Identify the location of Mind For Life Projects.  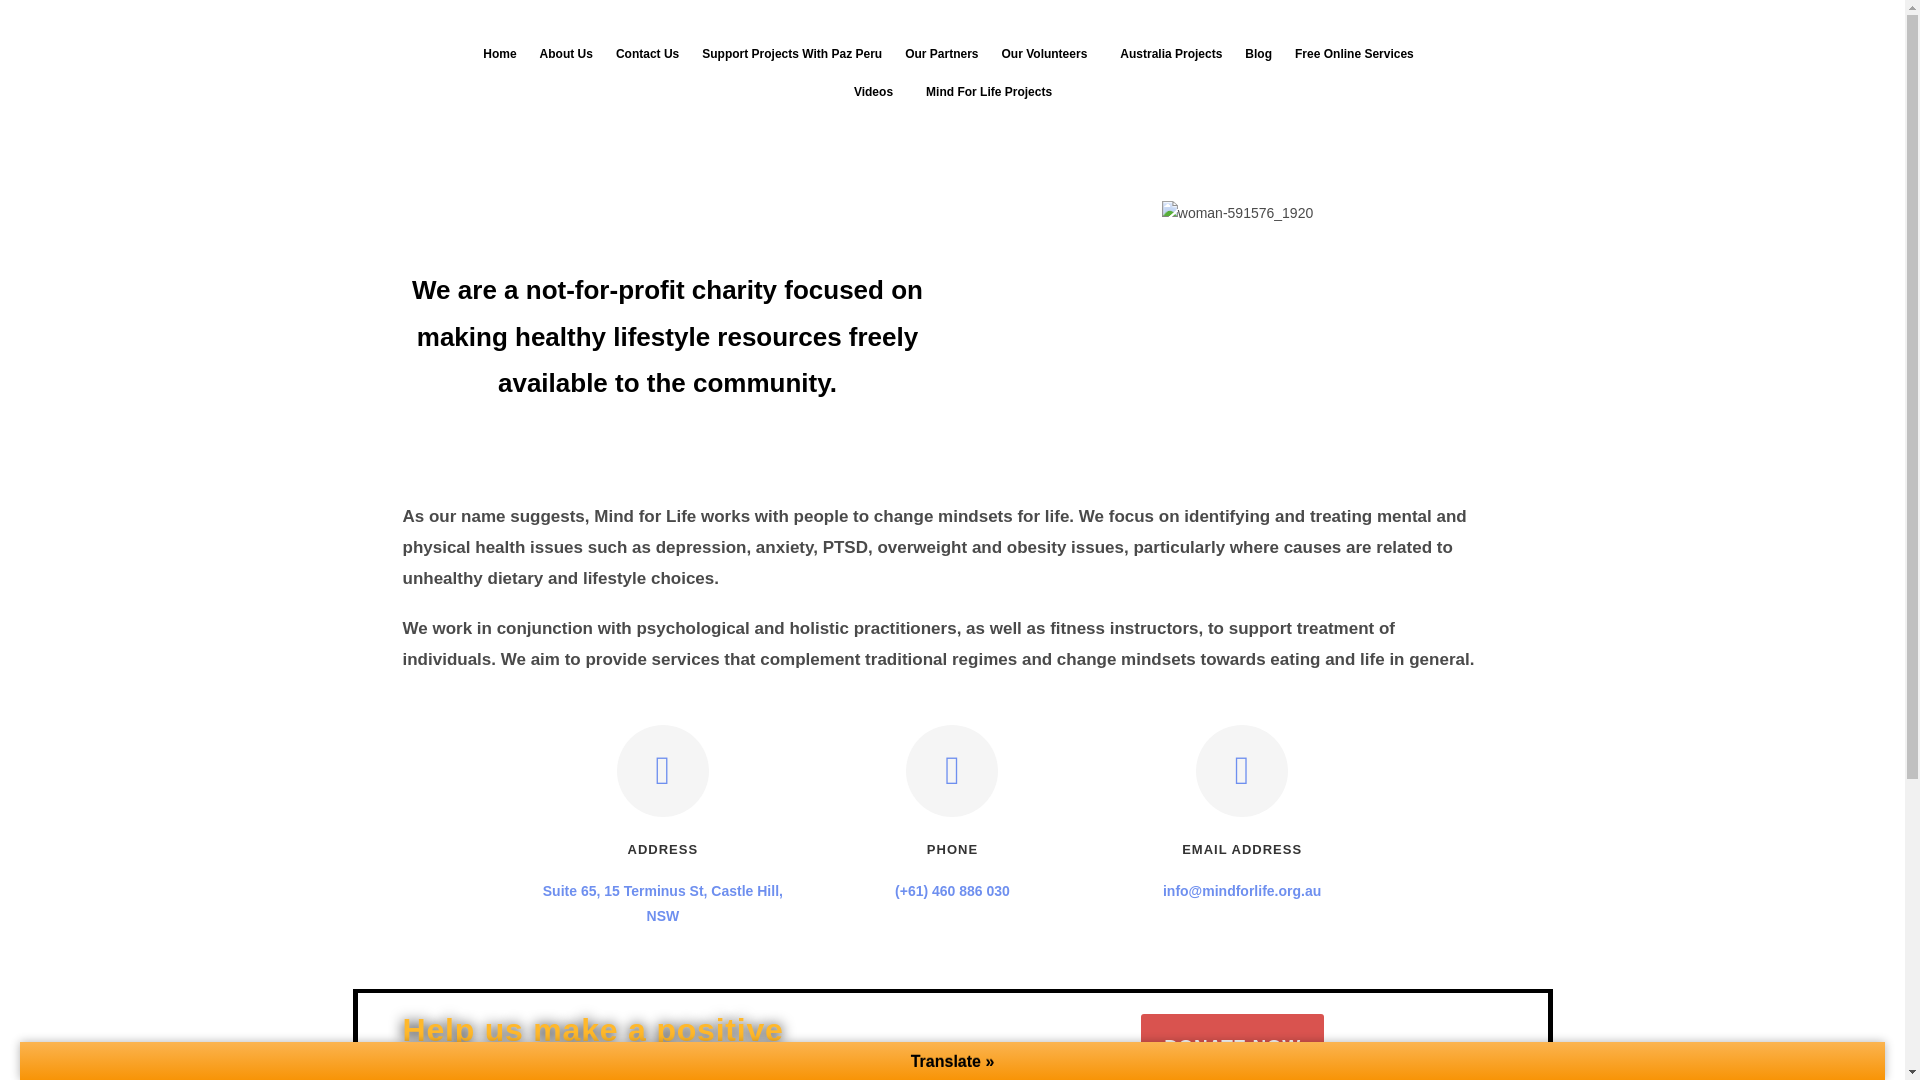
(994, 92).